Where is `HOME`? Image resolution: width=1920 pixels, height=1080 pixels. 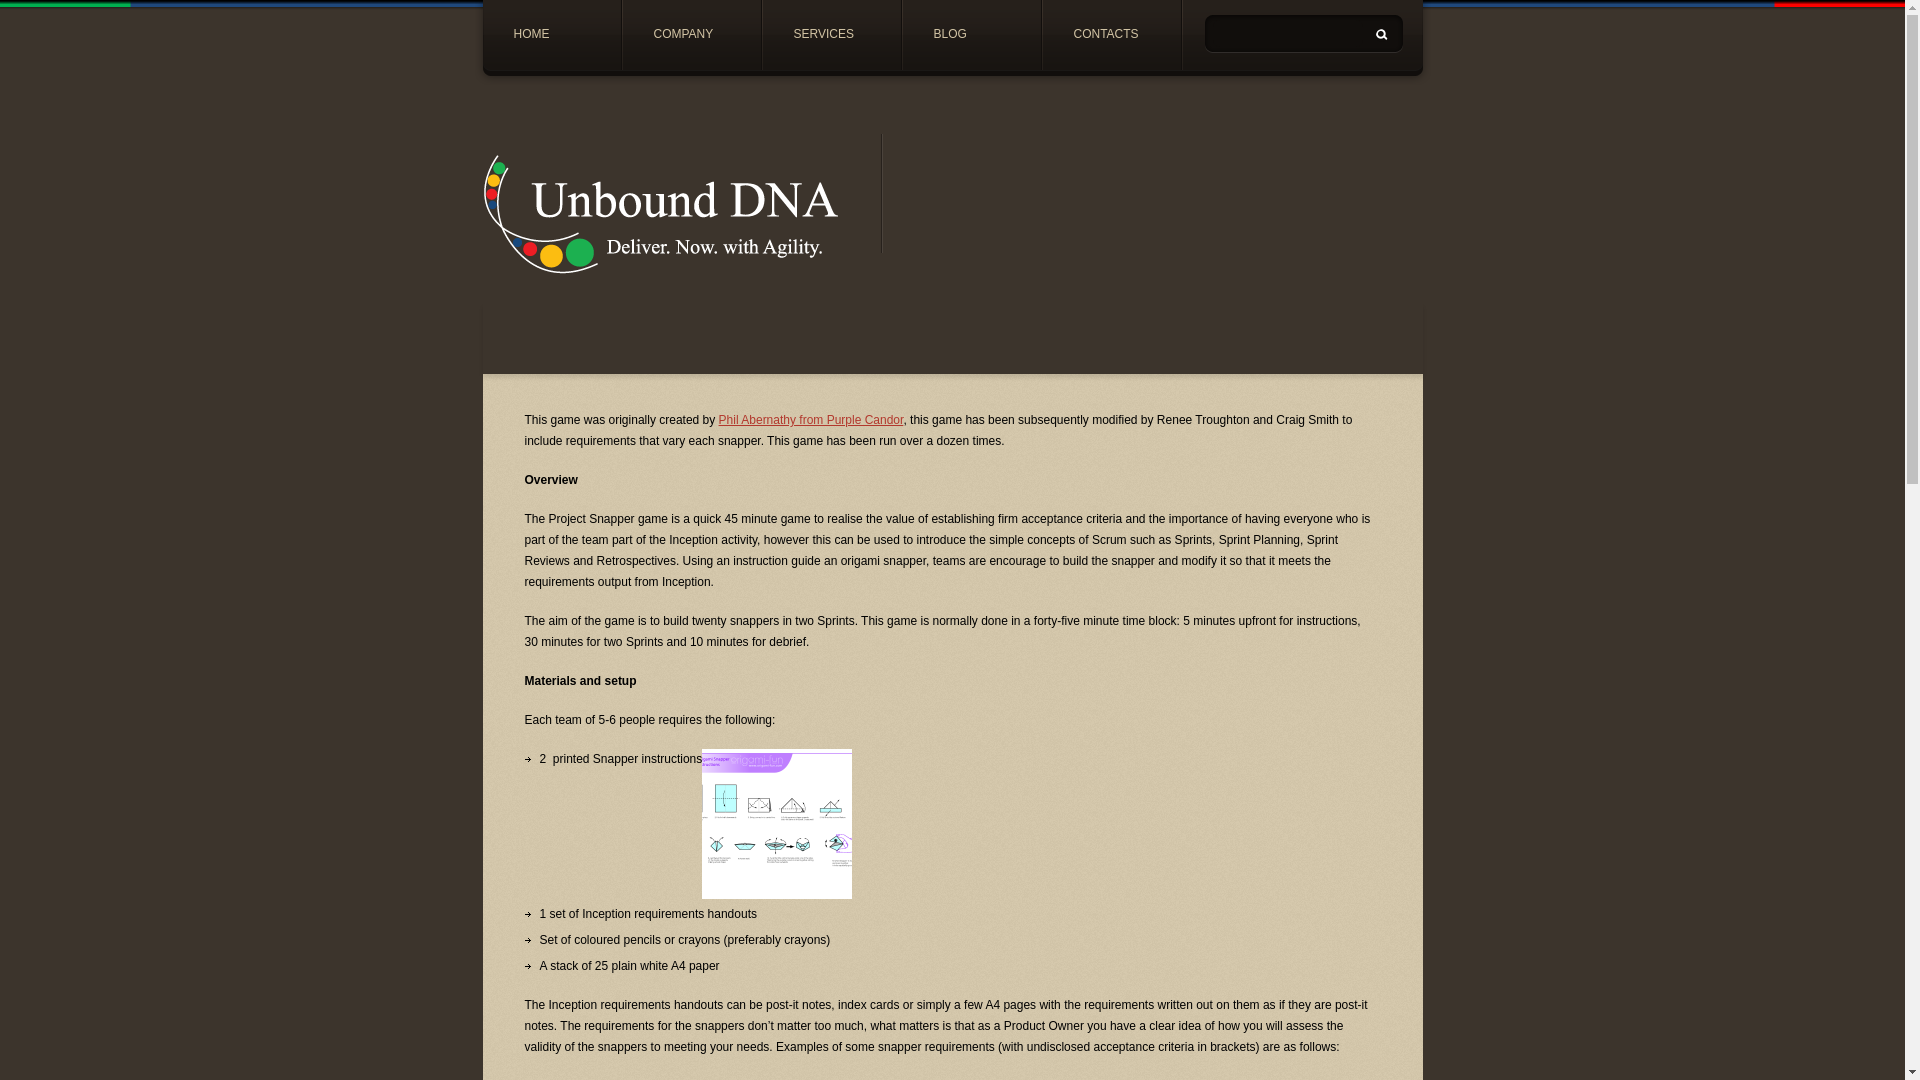 HOME is located at coordinates (550, 35).